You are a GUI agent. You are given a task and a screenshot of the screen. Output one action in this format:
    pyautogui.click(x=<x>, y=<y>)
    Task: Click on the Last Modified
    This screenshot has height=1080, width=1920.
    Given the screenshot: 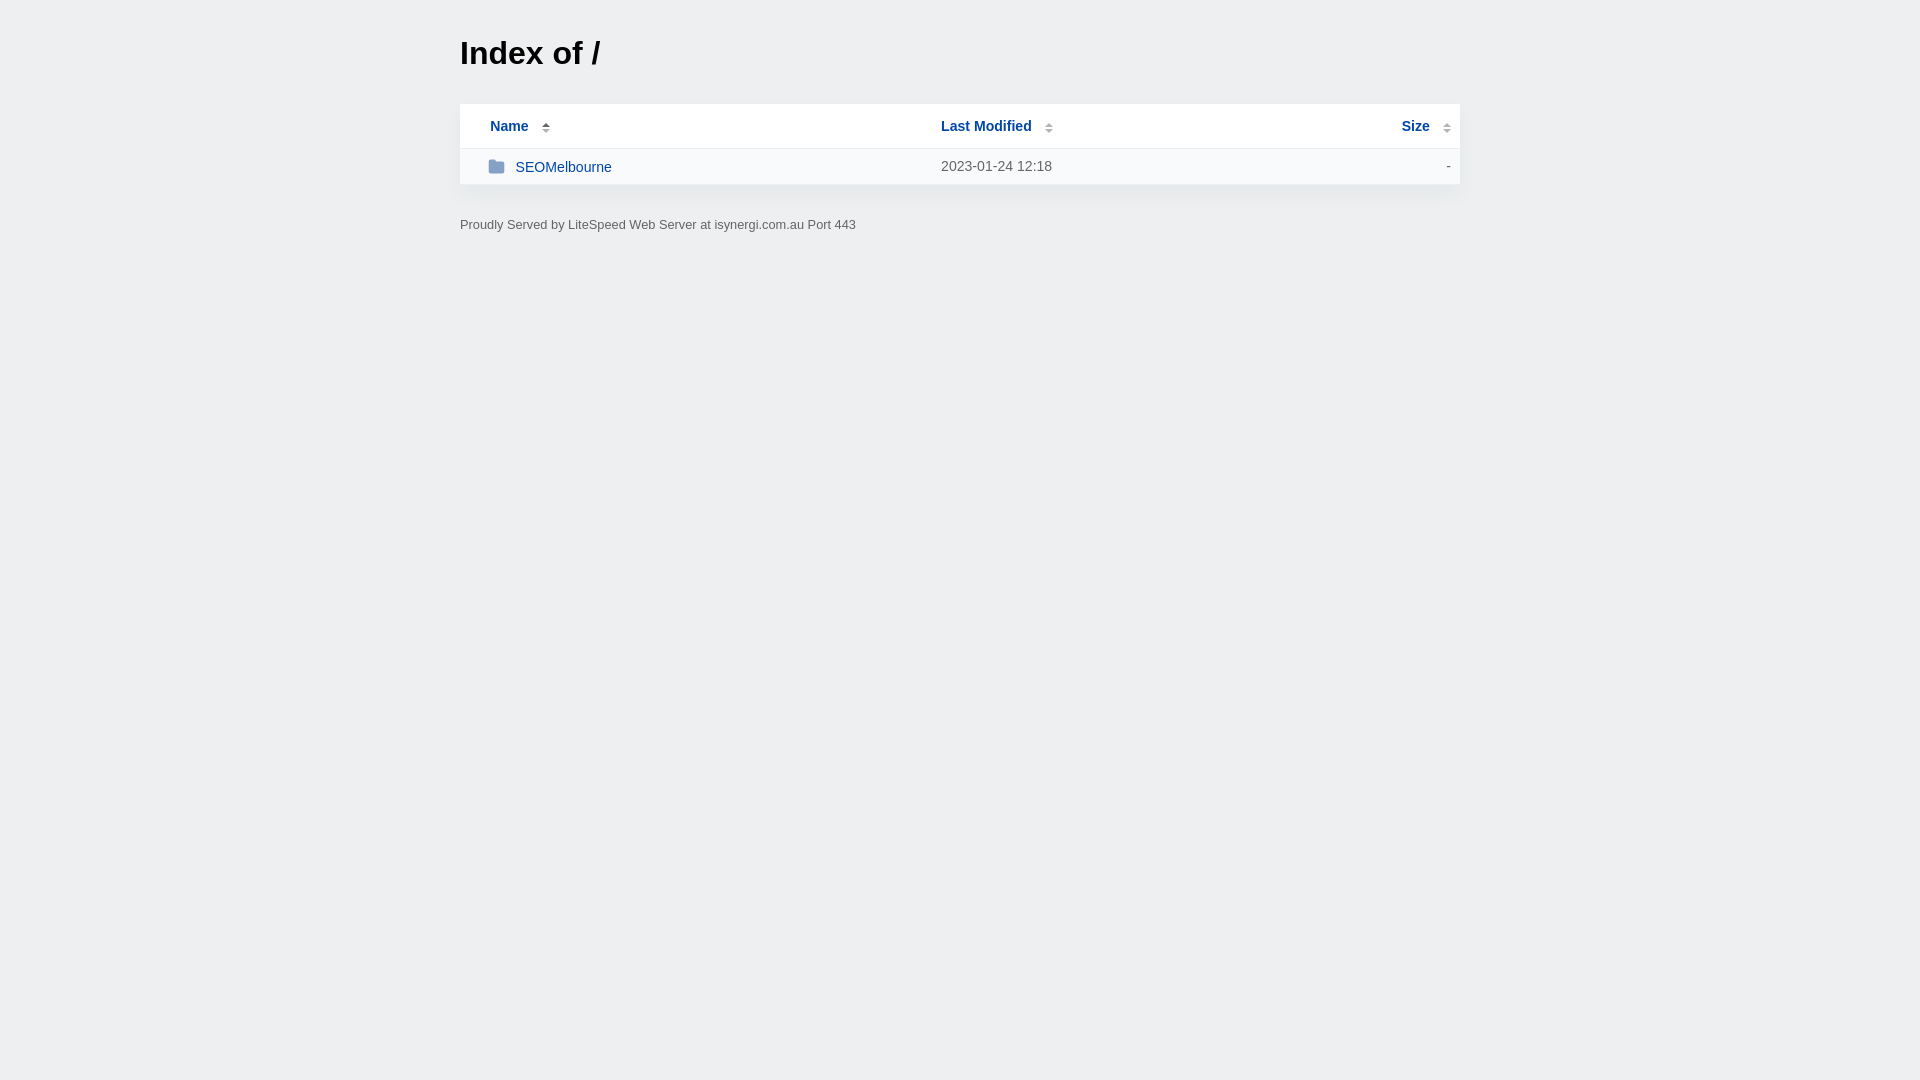 What is the action you would take?
    pyautogui.click(x=997, y=126)
    